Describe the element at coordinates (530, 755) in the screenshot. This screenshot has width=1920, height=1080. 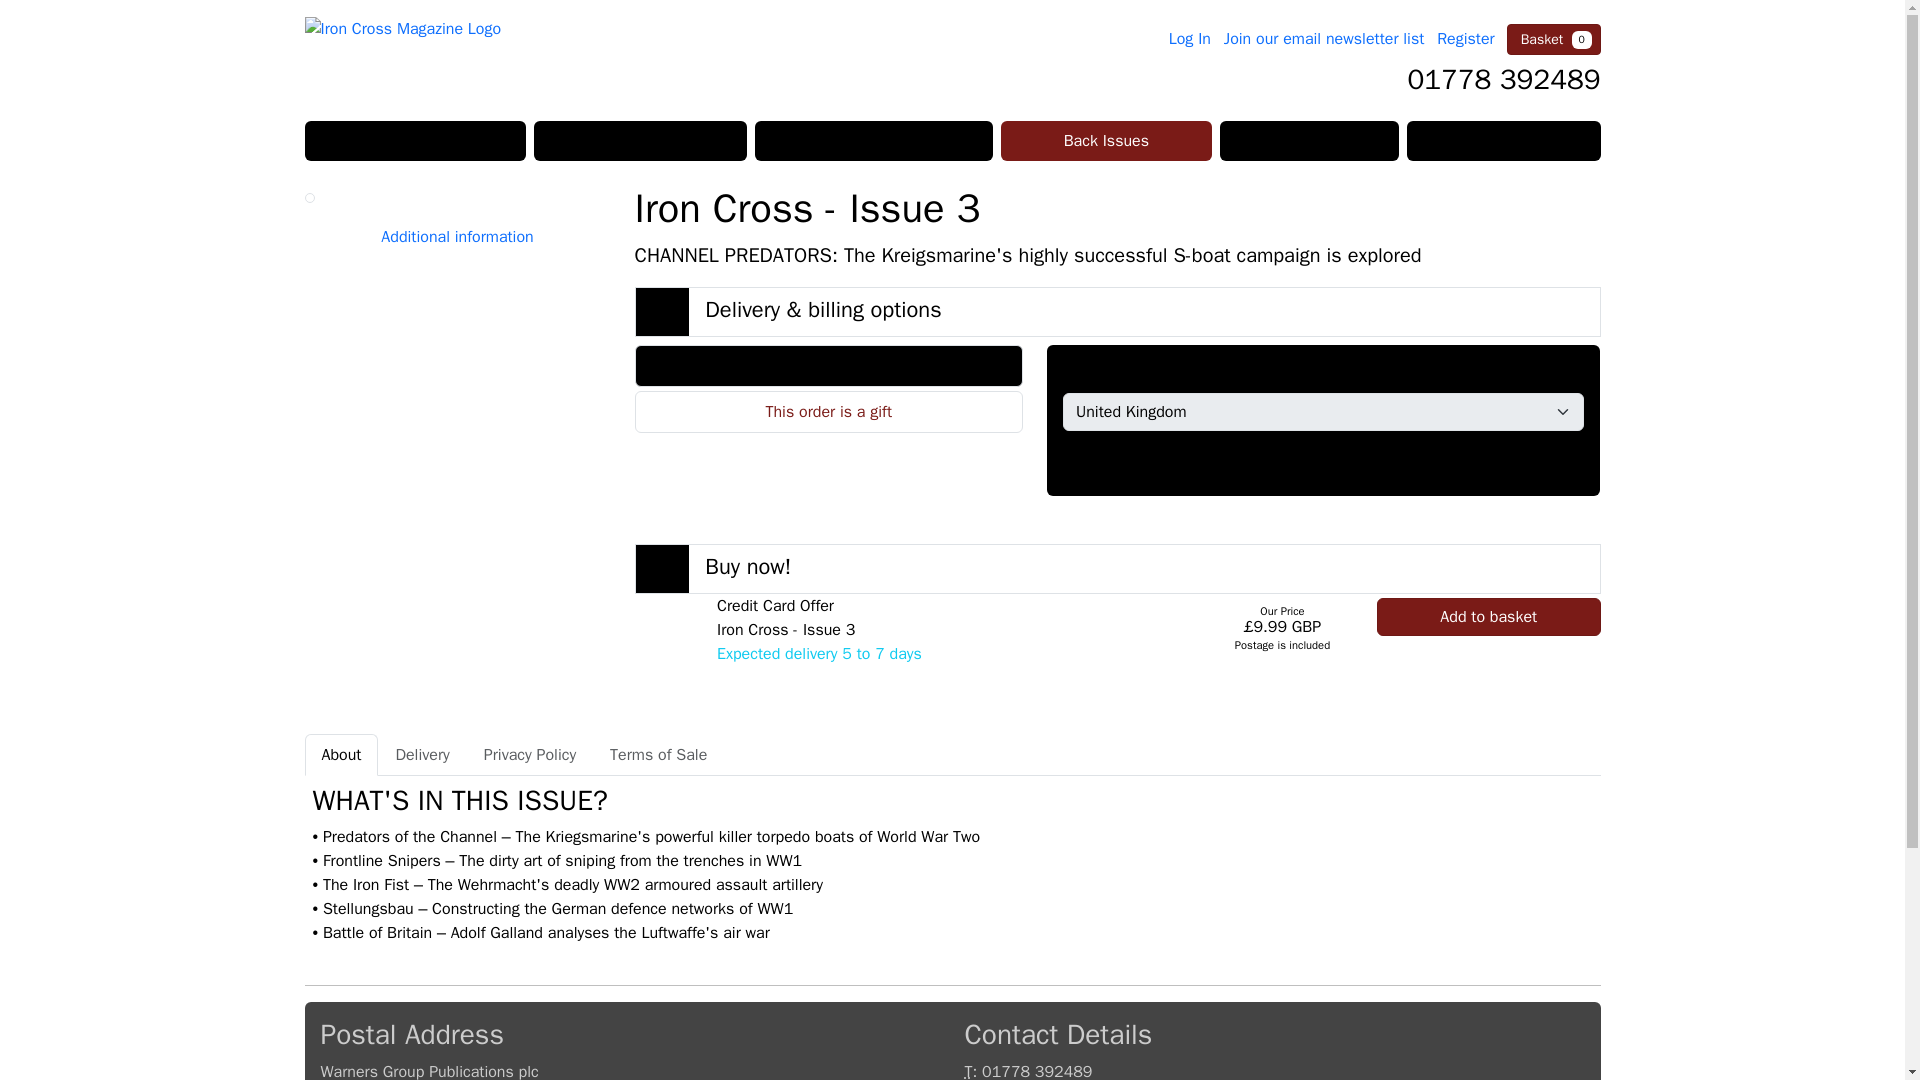
I see `Privacy Policy` at that location.